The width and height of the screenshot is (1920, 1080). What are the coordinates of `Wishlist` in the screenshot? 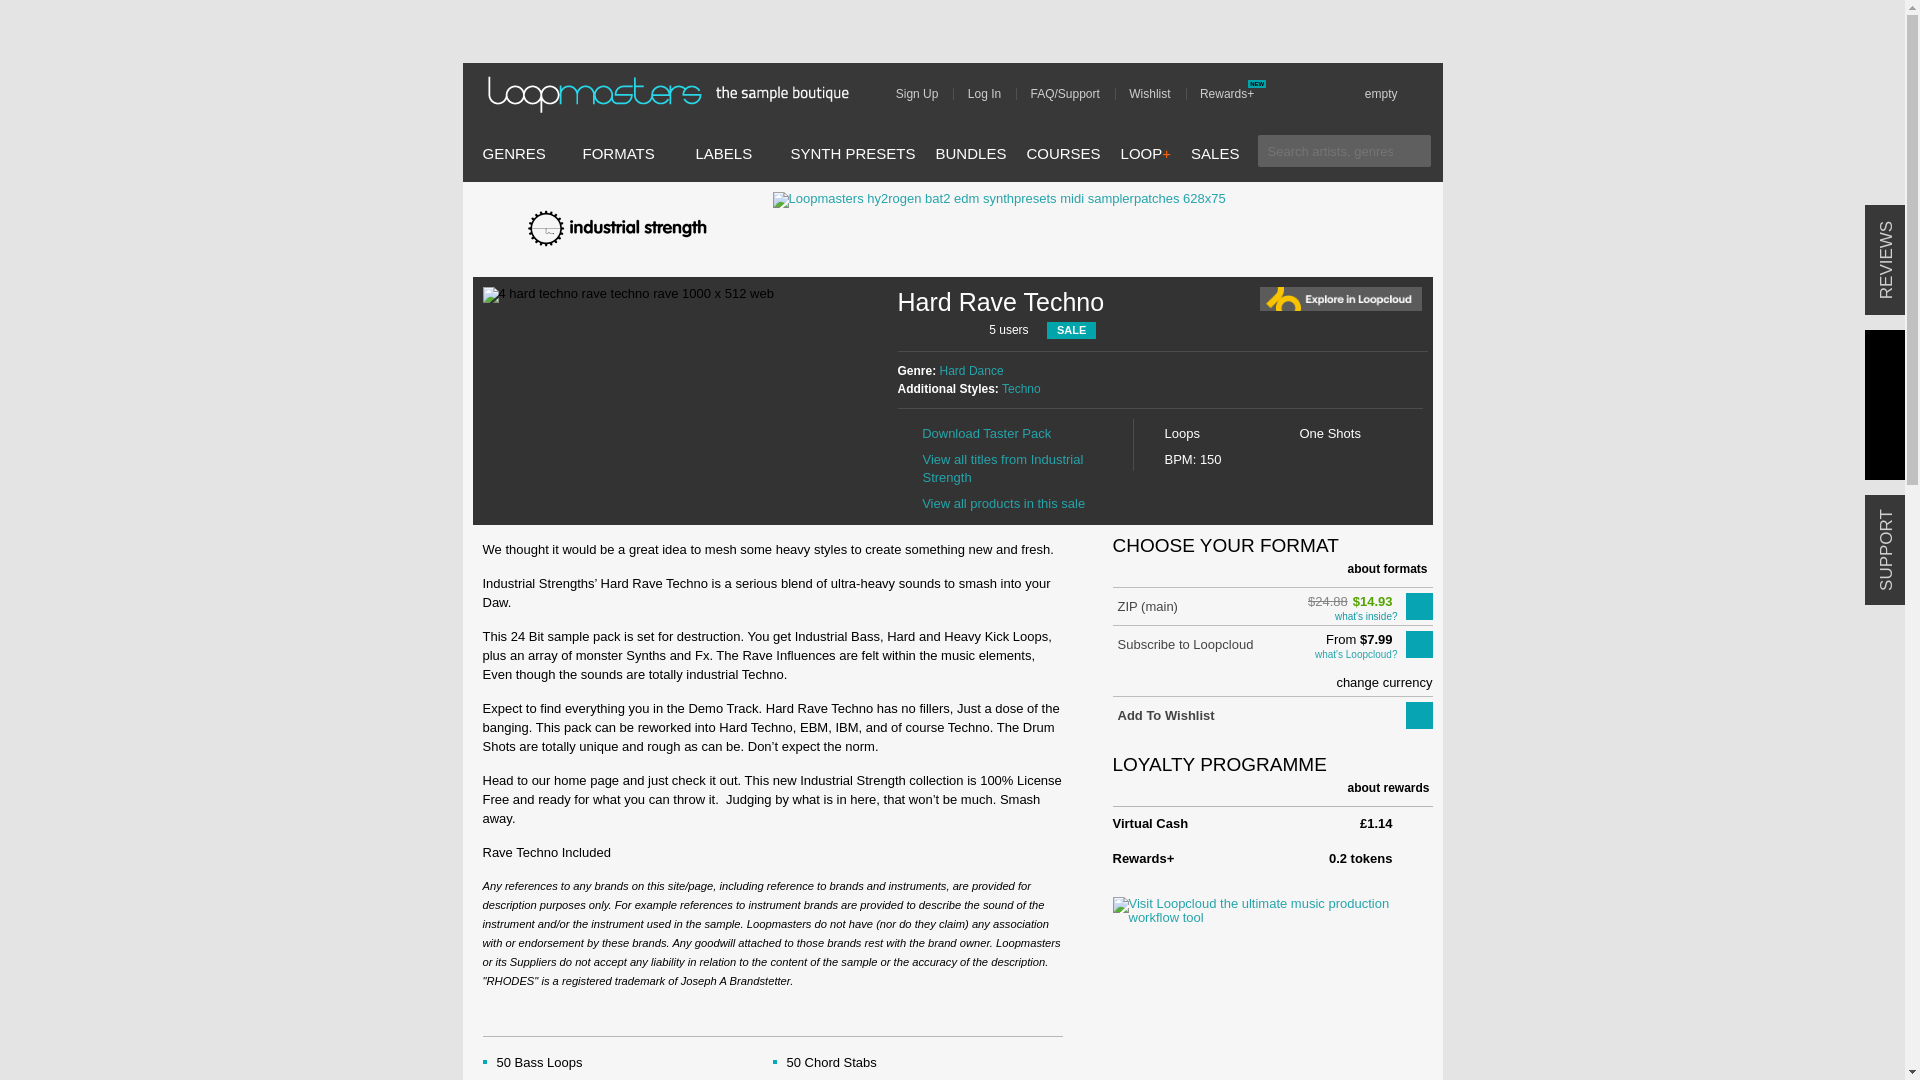 It's located at (1157, 94).